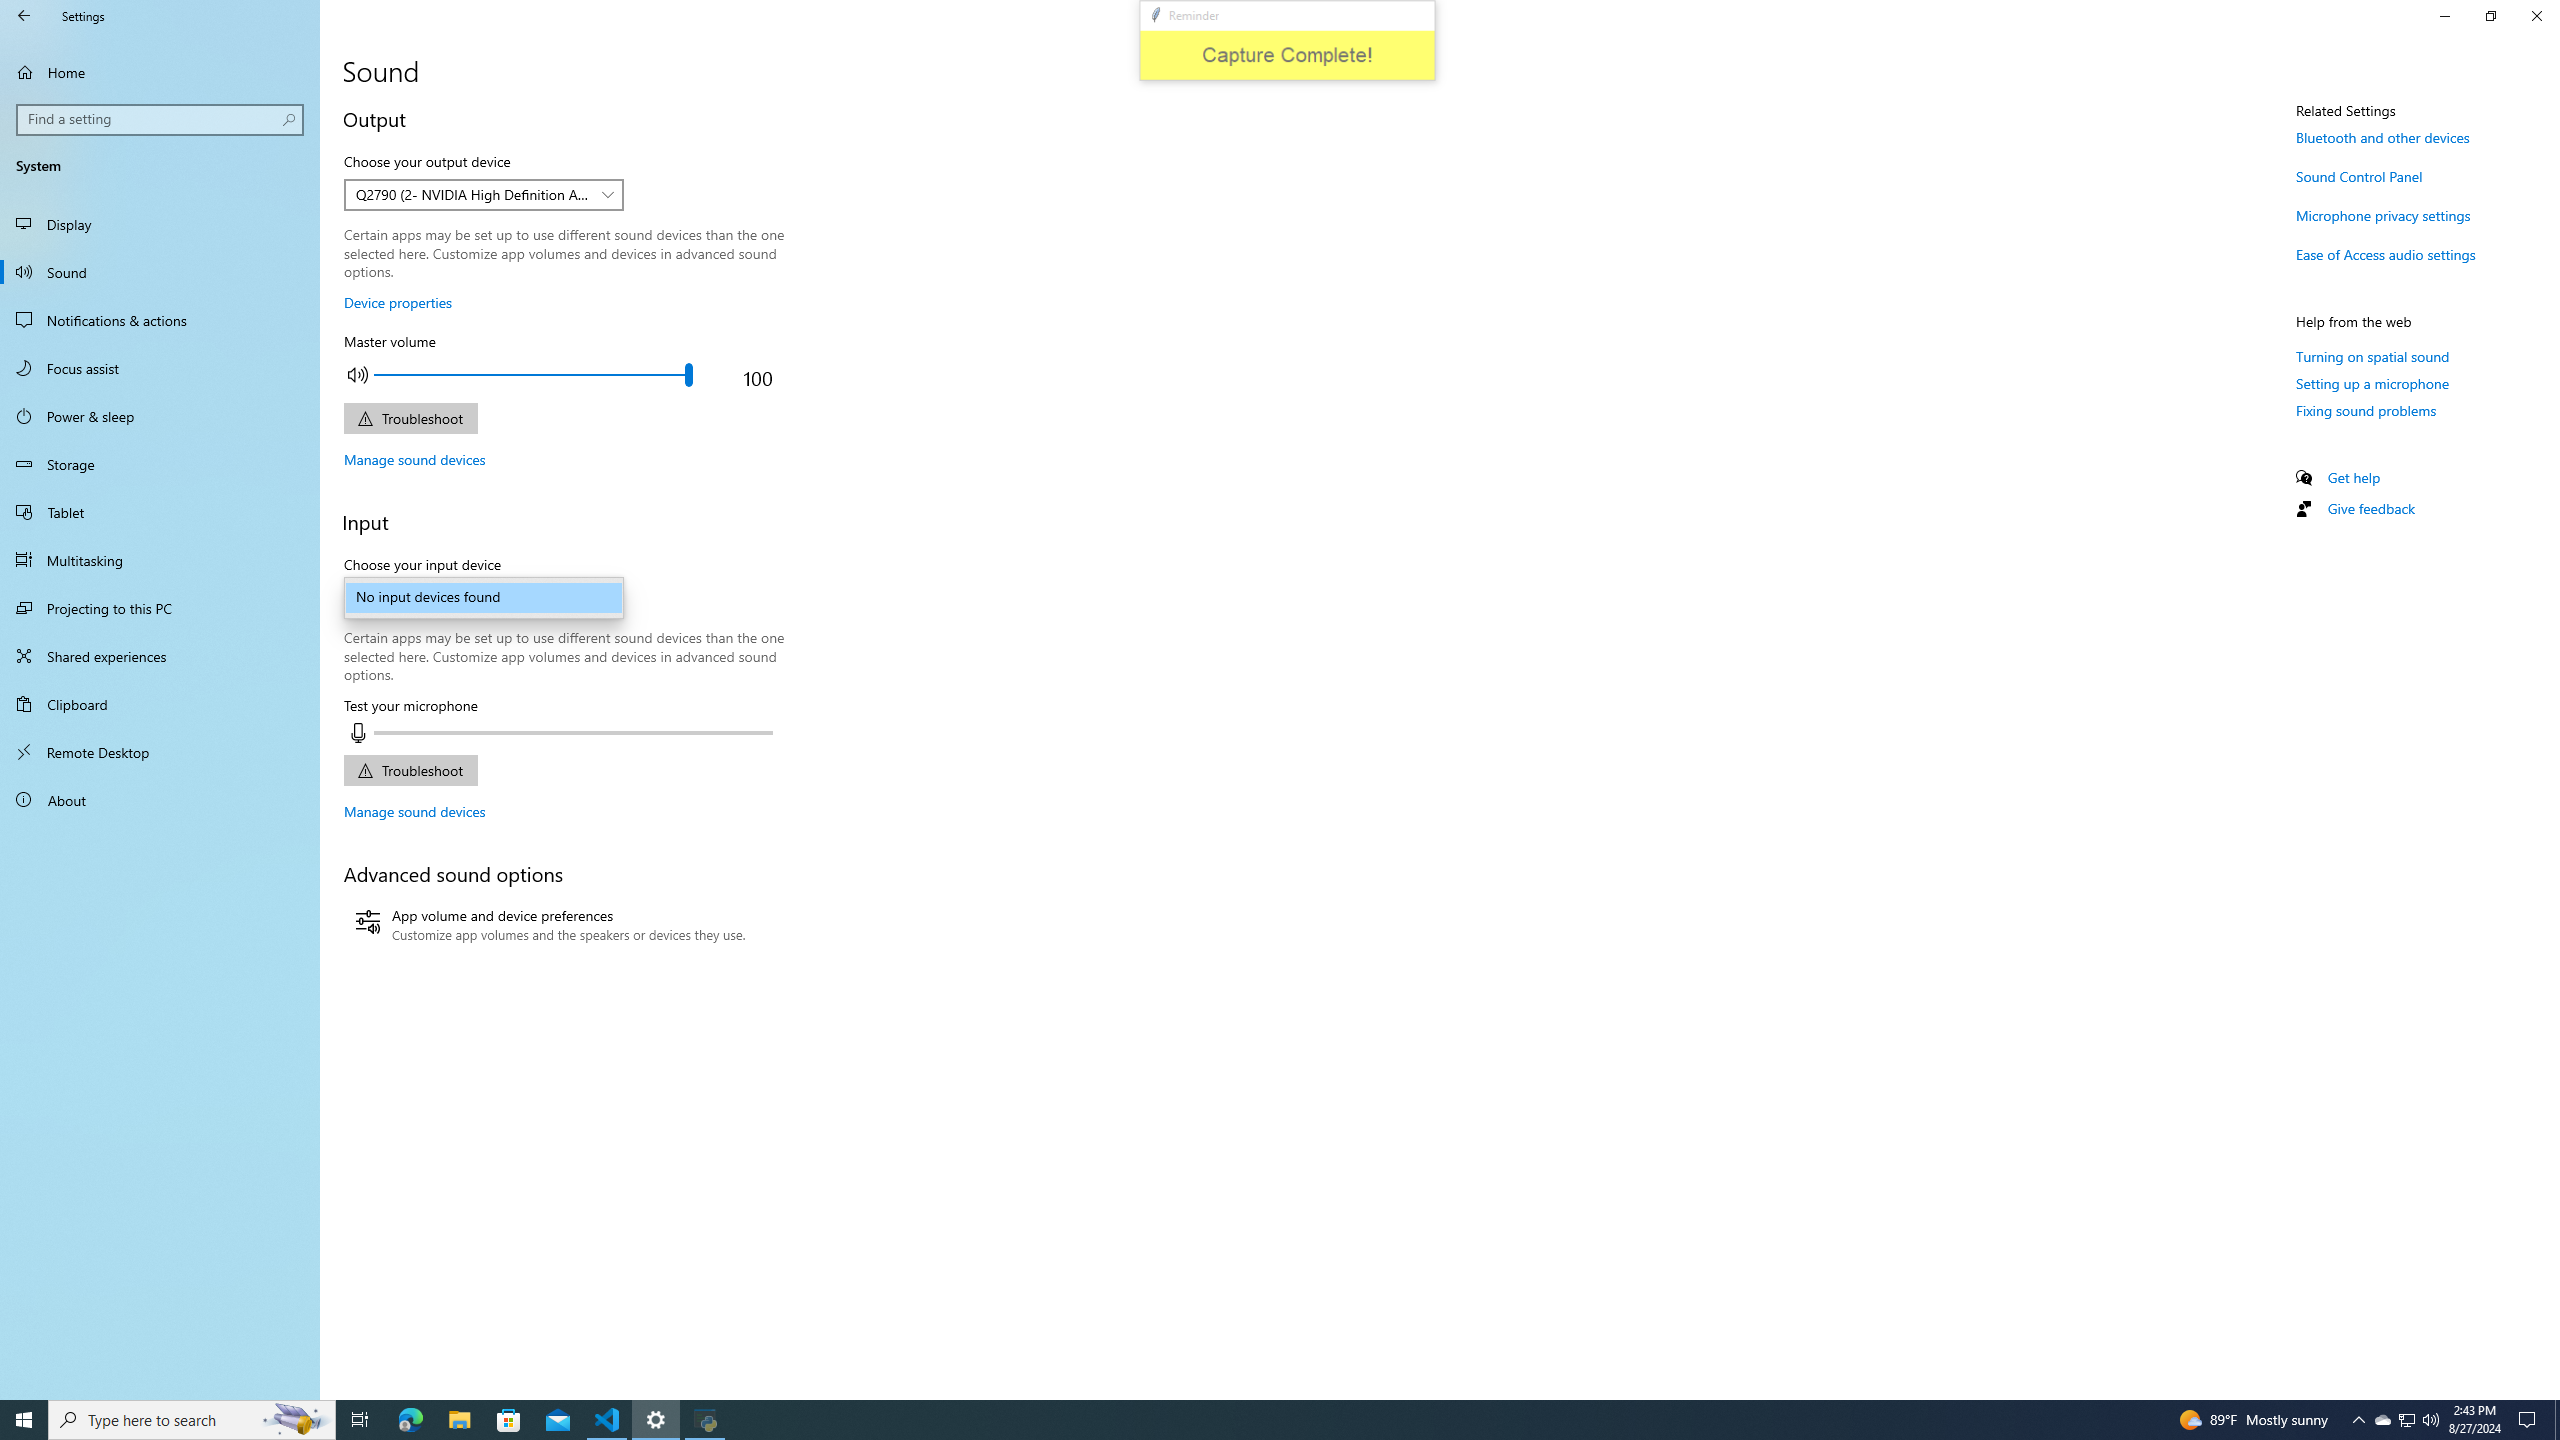 This screenshot has width=2560, height=1440. Describe the element at coordinates (2358, 176) in the screenshot. I see `Sound Control Panel` at that location.